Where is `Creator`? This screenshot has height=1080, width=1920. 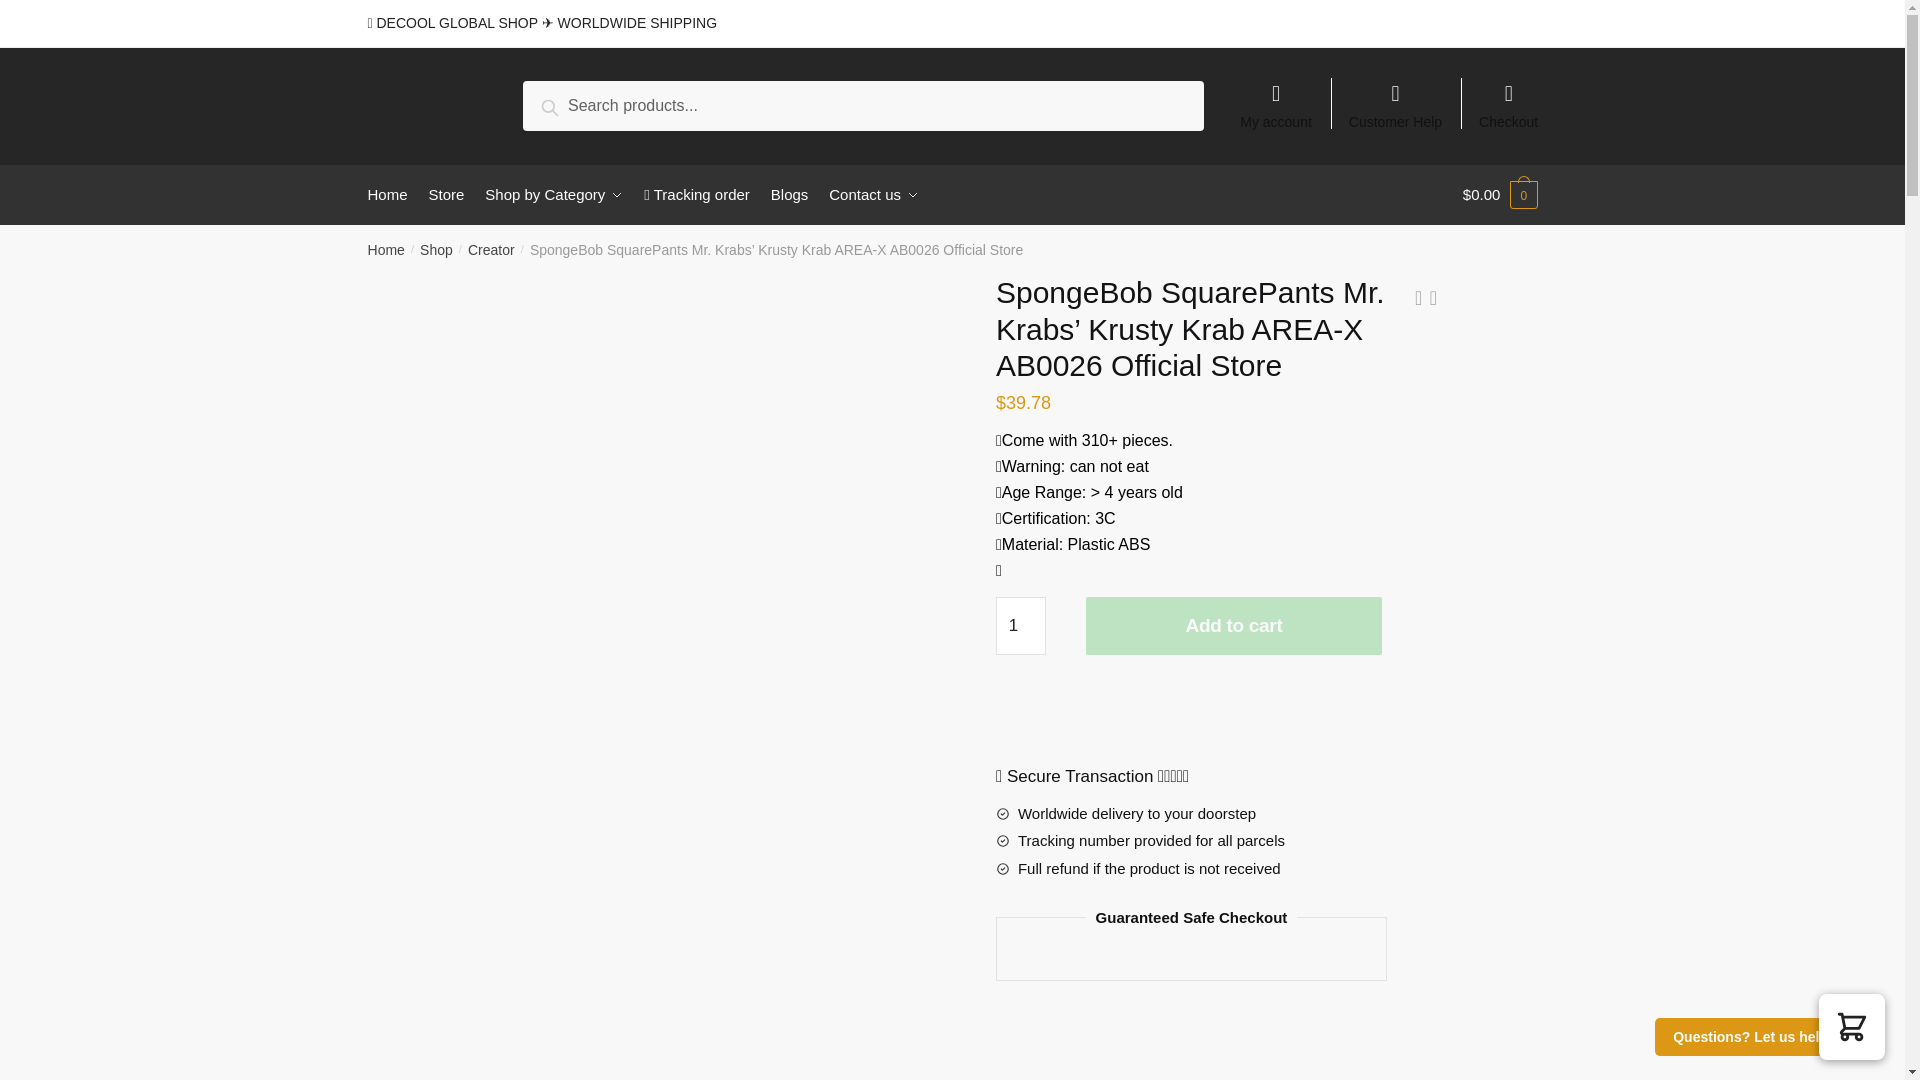
Creator is located at coordinates (491, 250).